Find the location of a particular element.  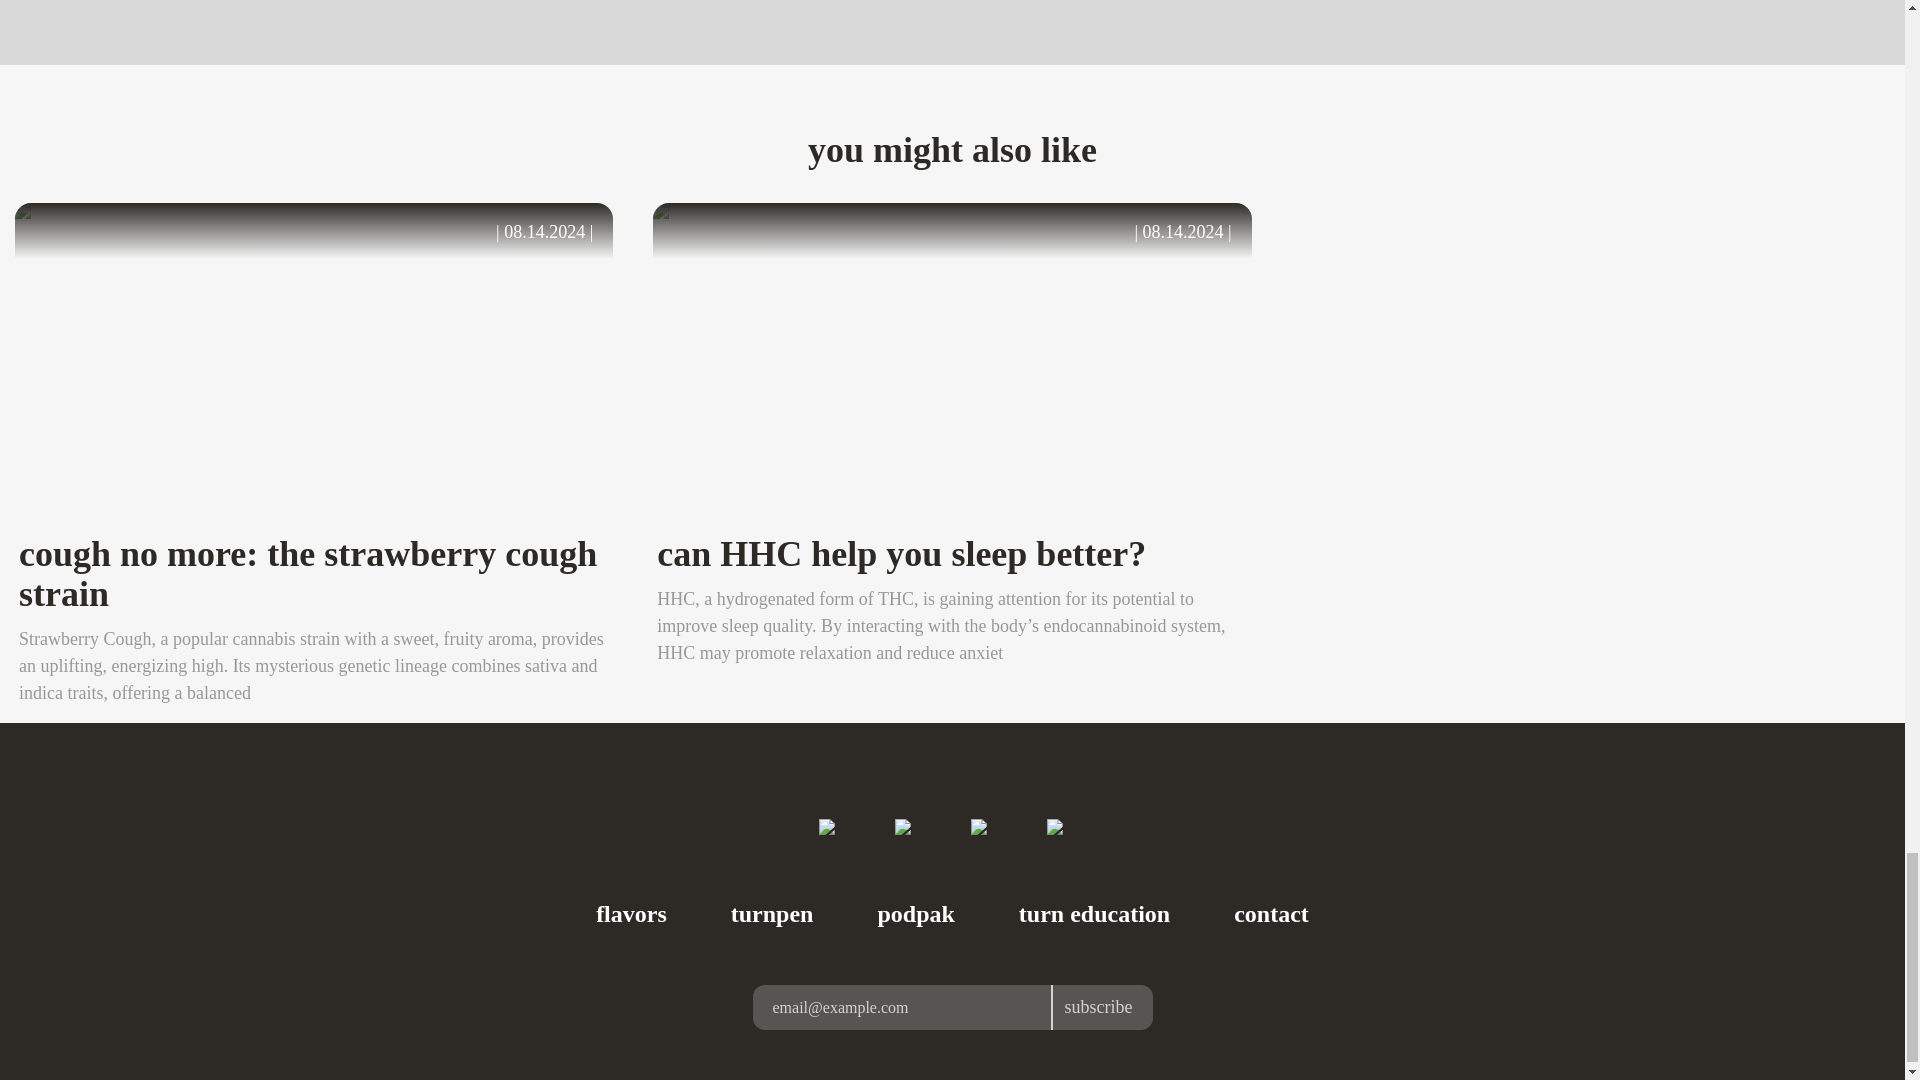

contact is located at coordinates (1272, 913).